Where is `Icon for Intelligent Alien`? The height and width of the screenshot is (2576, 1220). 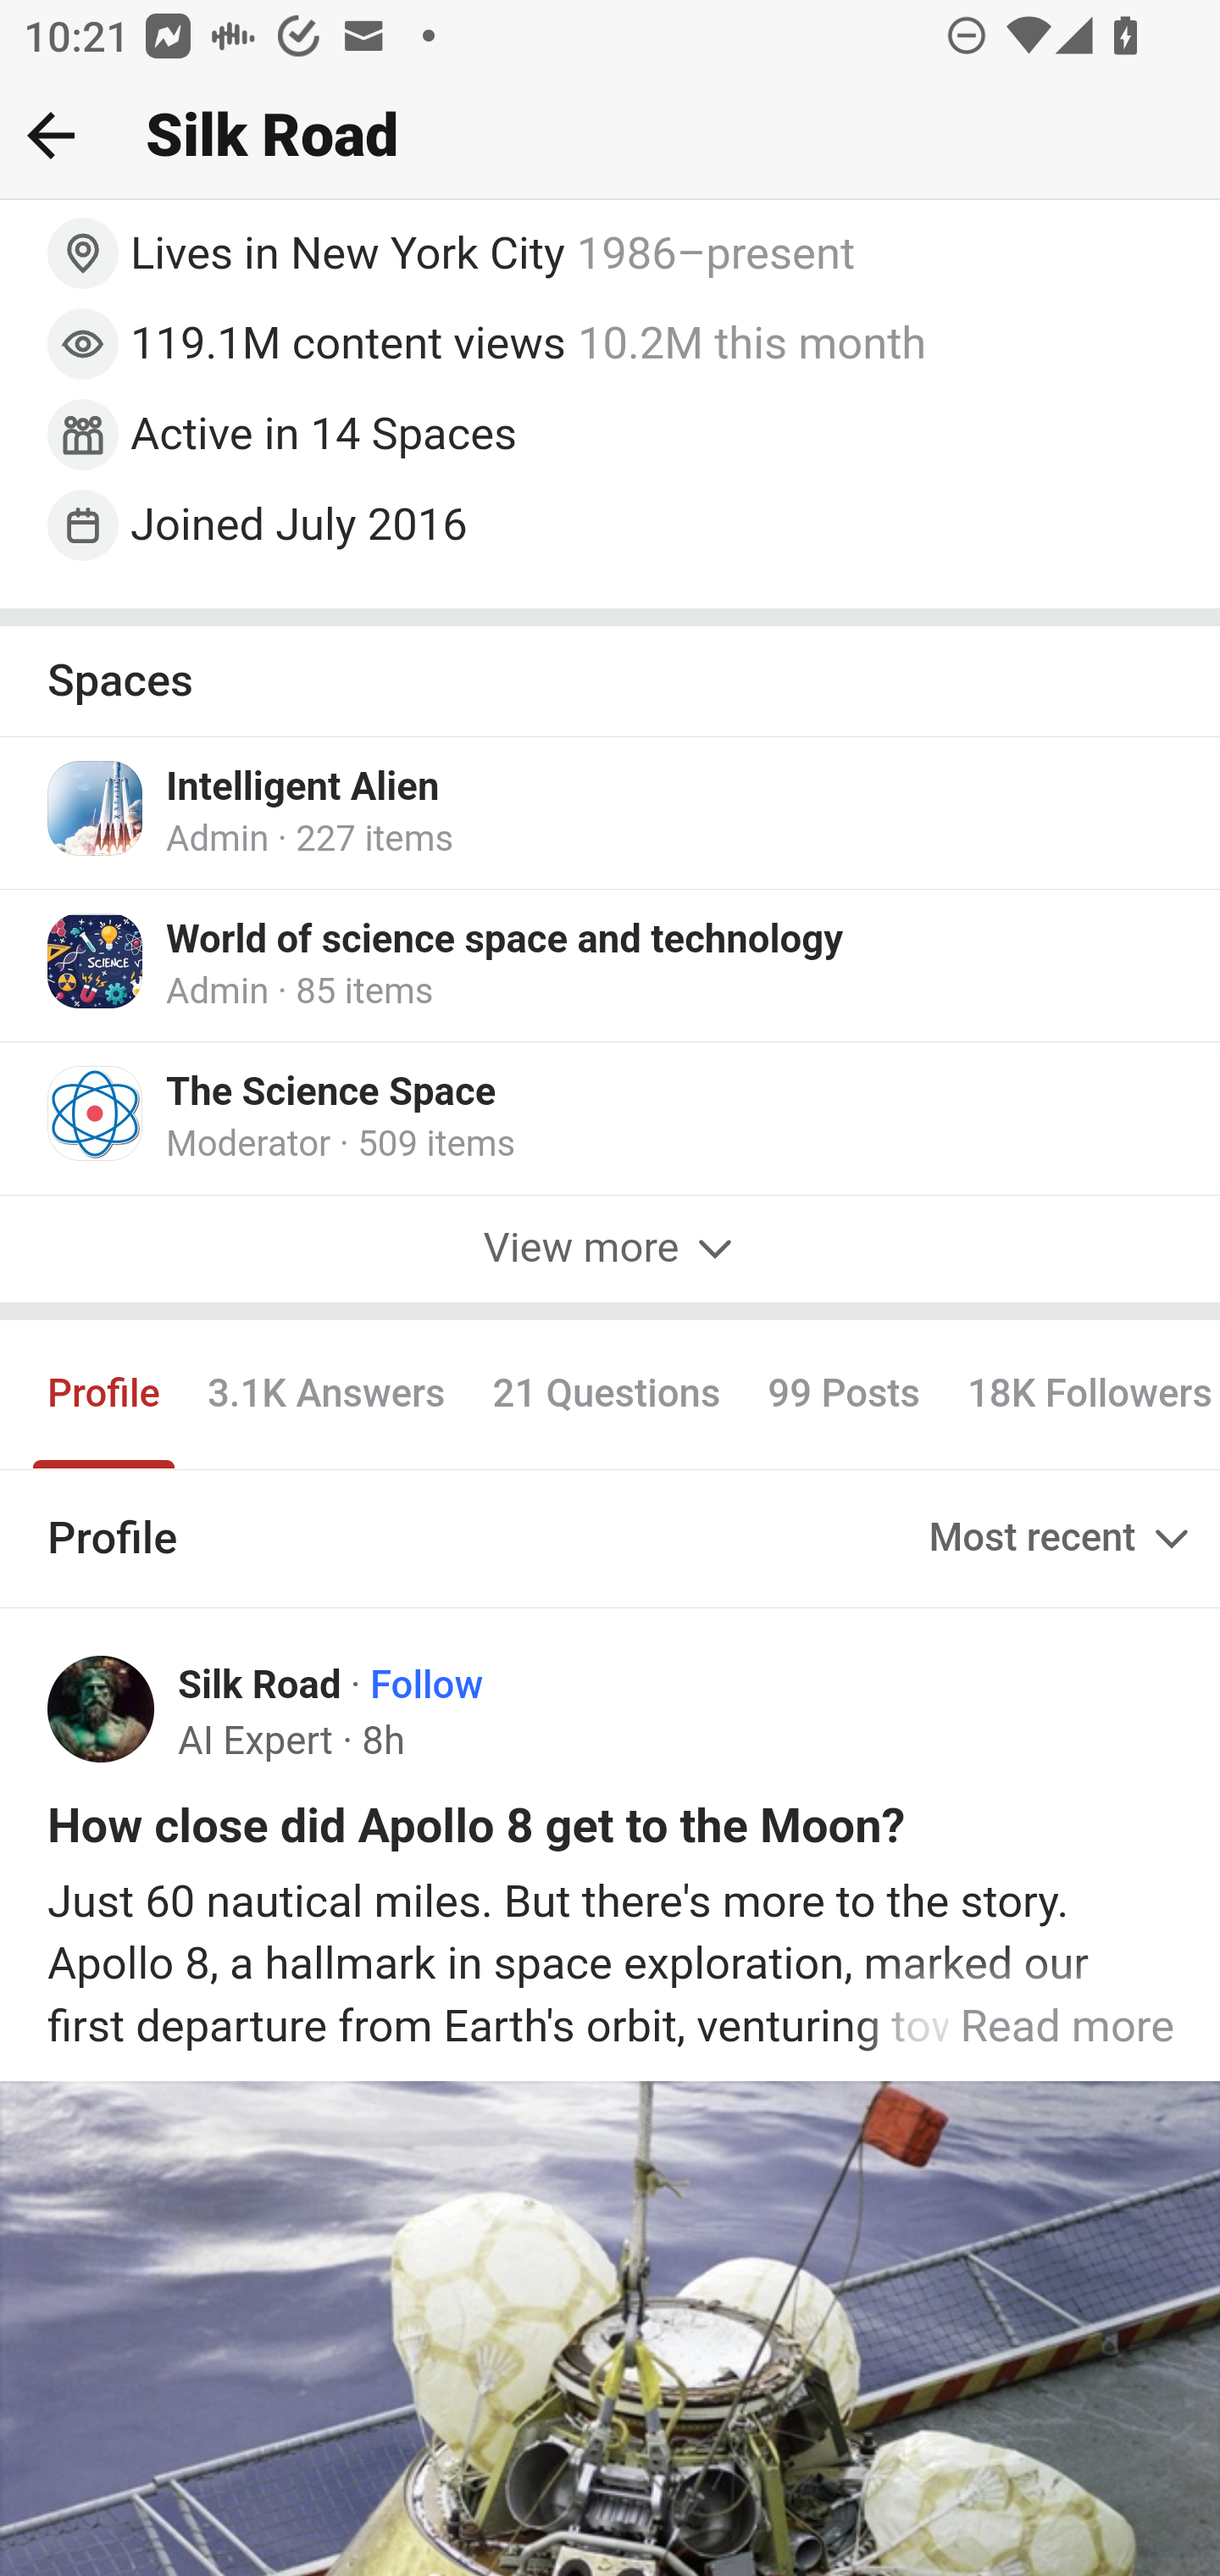
Icon for Intelligent Alien is located at coordinates (97, 808).